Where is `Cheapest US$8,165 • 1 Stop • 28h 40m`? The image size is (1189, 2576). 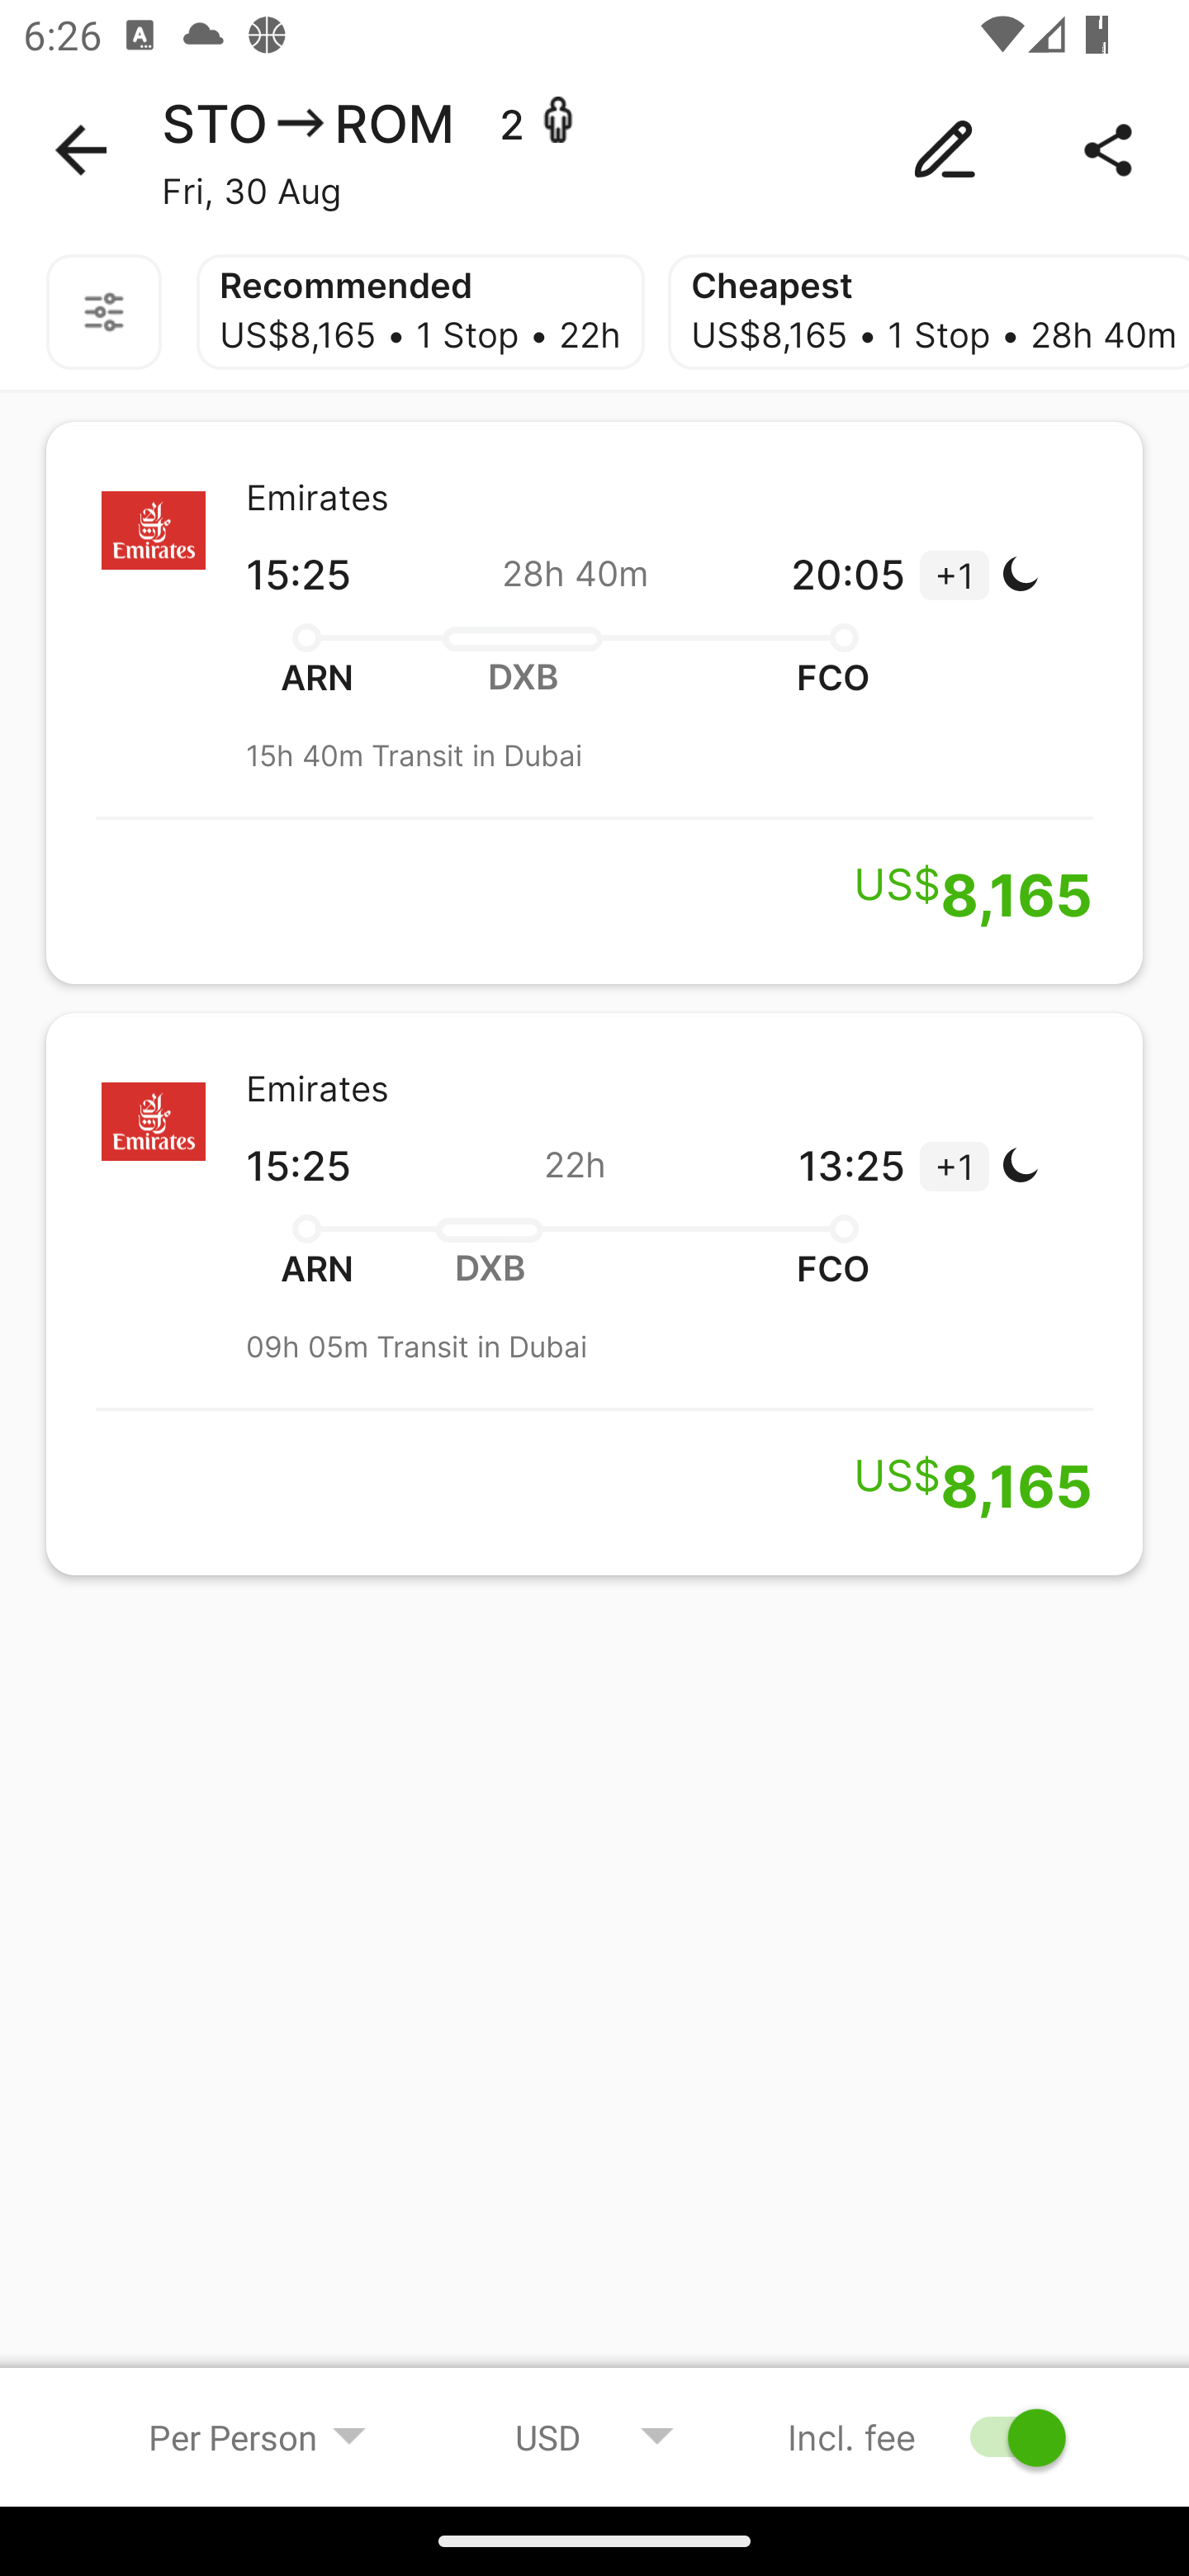
Cheapest US$8,165 • 1 Stop • 28h 40m is located at coordinates (928, 312).